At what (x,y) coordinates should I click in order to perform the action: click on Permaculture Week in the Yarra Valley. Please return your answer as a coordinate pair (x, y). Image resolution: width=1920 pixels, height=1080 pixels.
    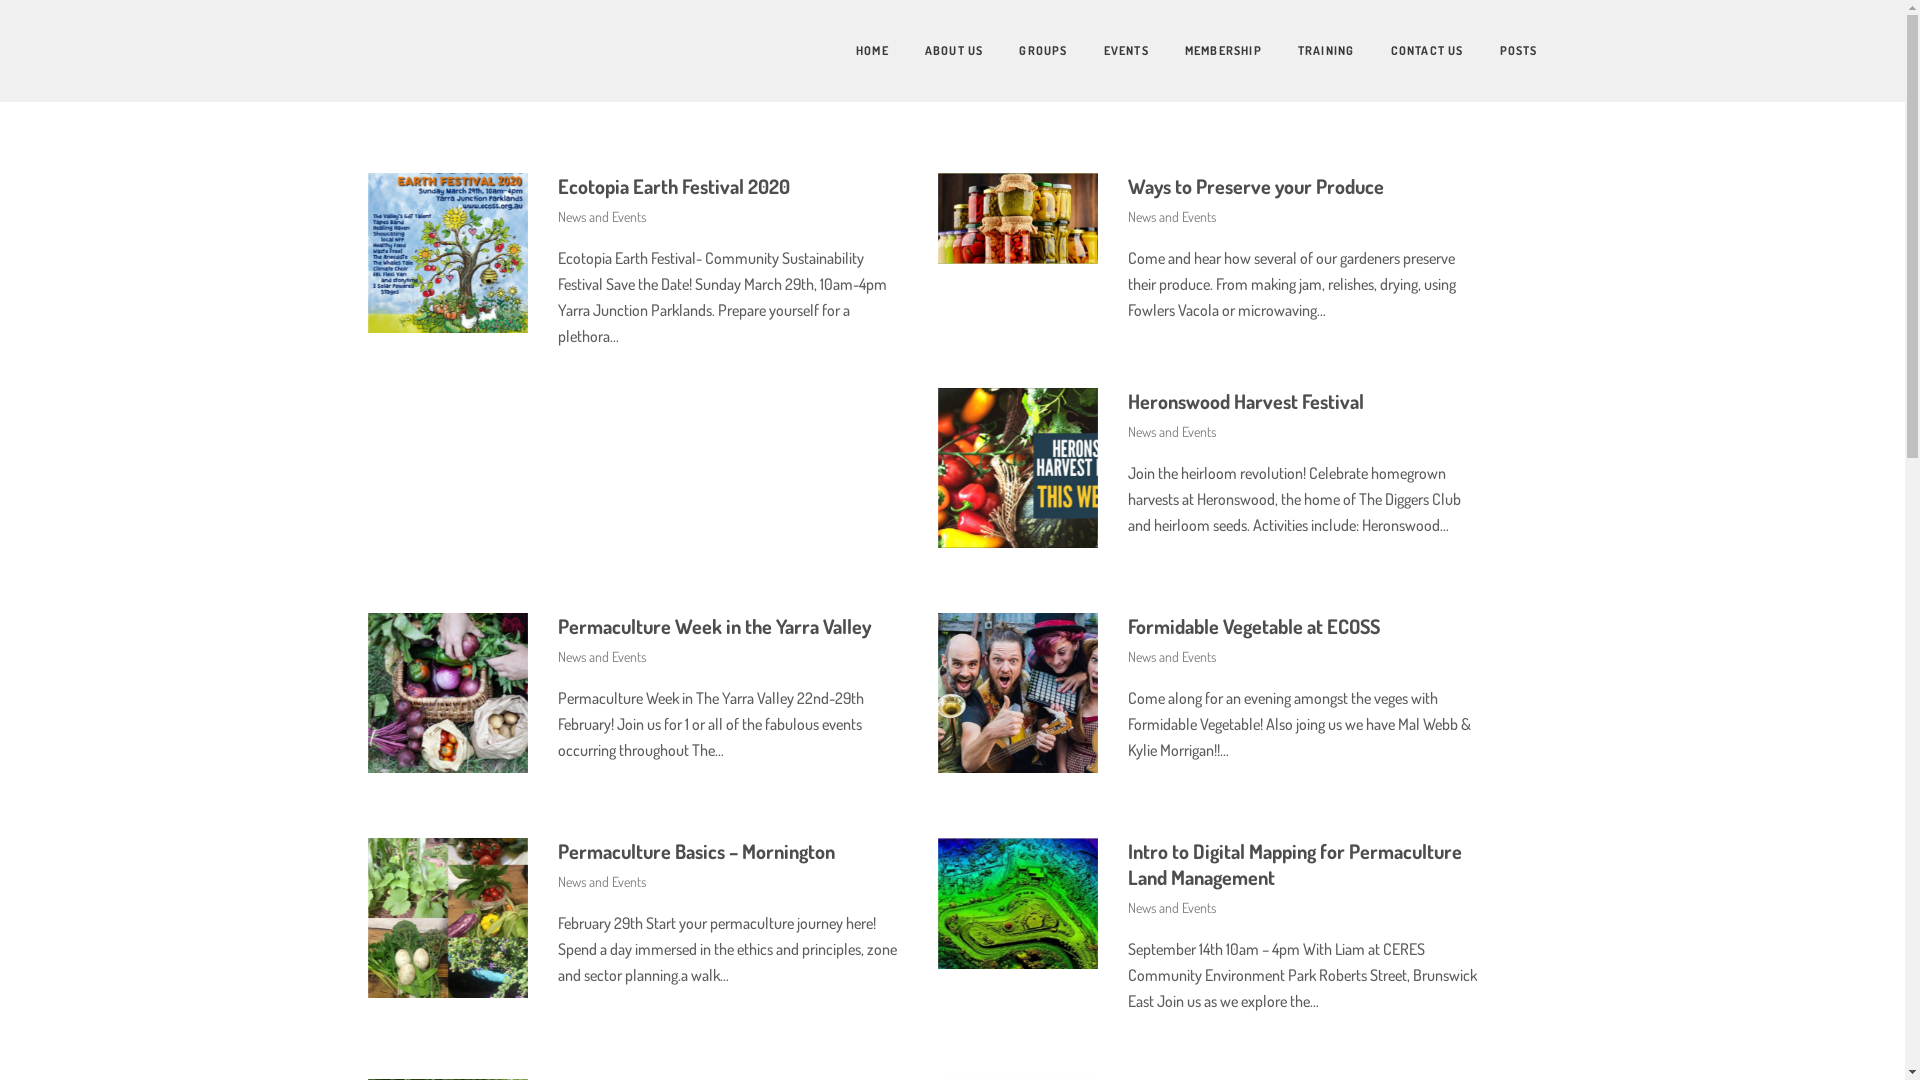
    Looking at the image, I should click on (714, 626).